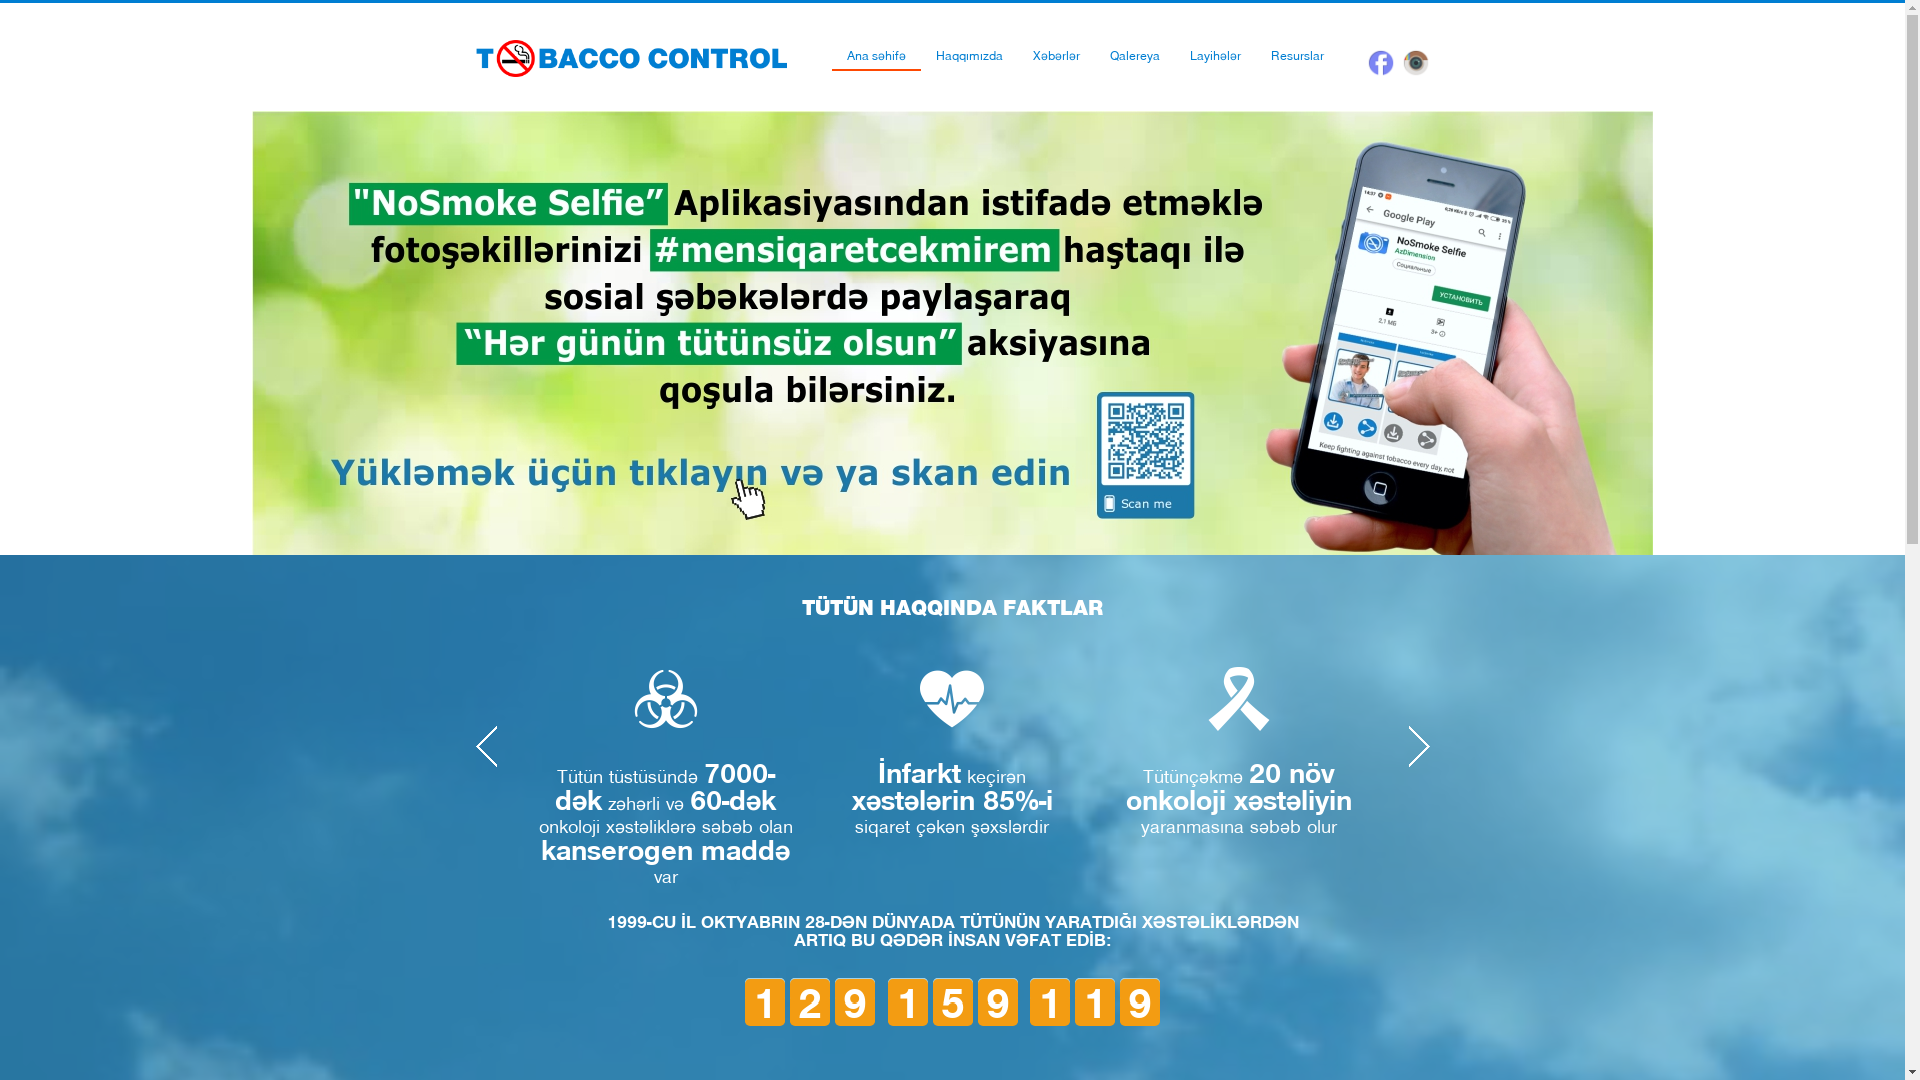  Describe the element at coordinates (1135, 56) in the screenshot. I see `Qalereya` at that location.